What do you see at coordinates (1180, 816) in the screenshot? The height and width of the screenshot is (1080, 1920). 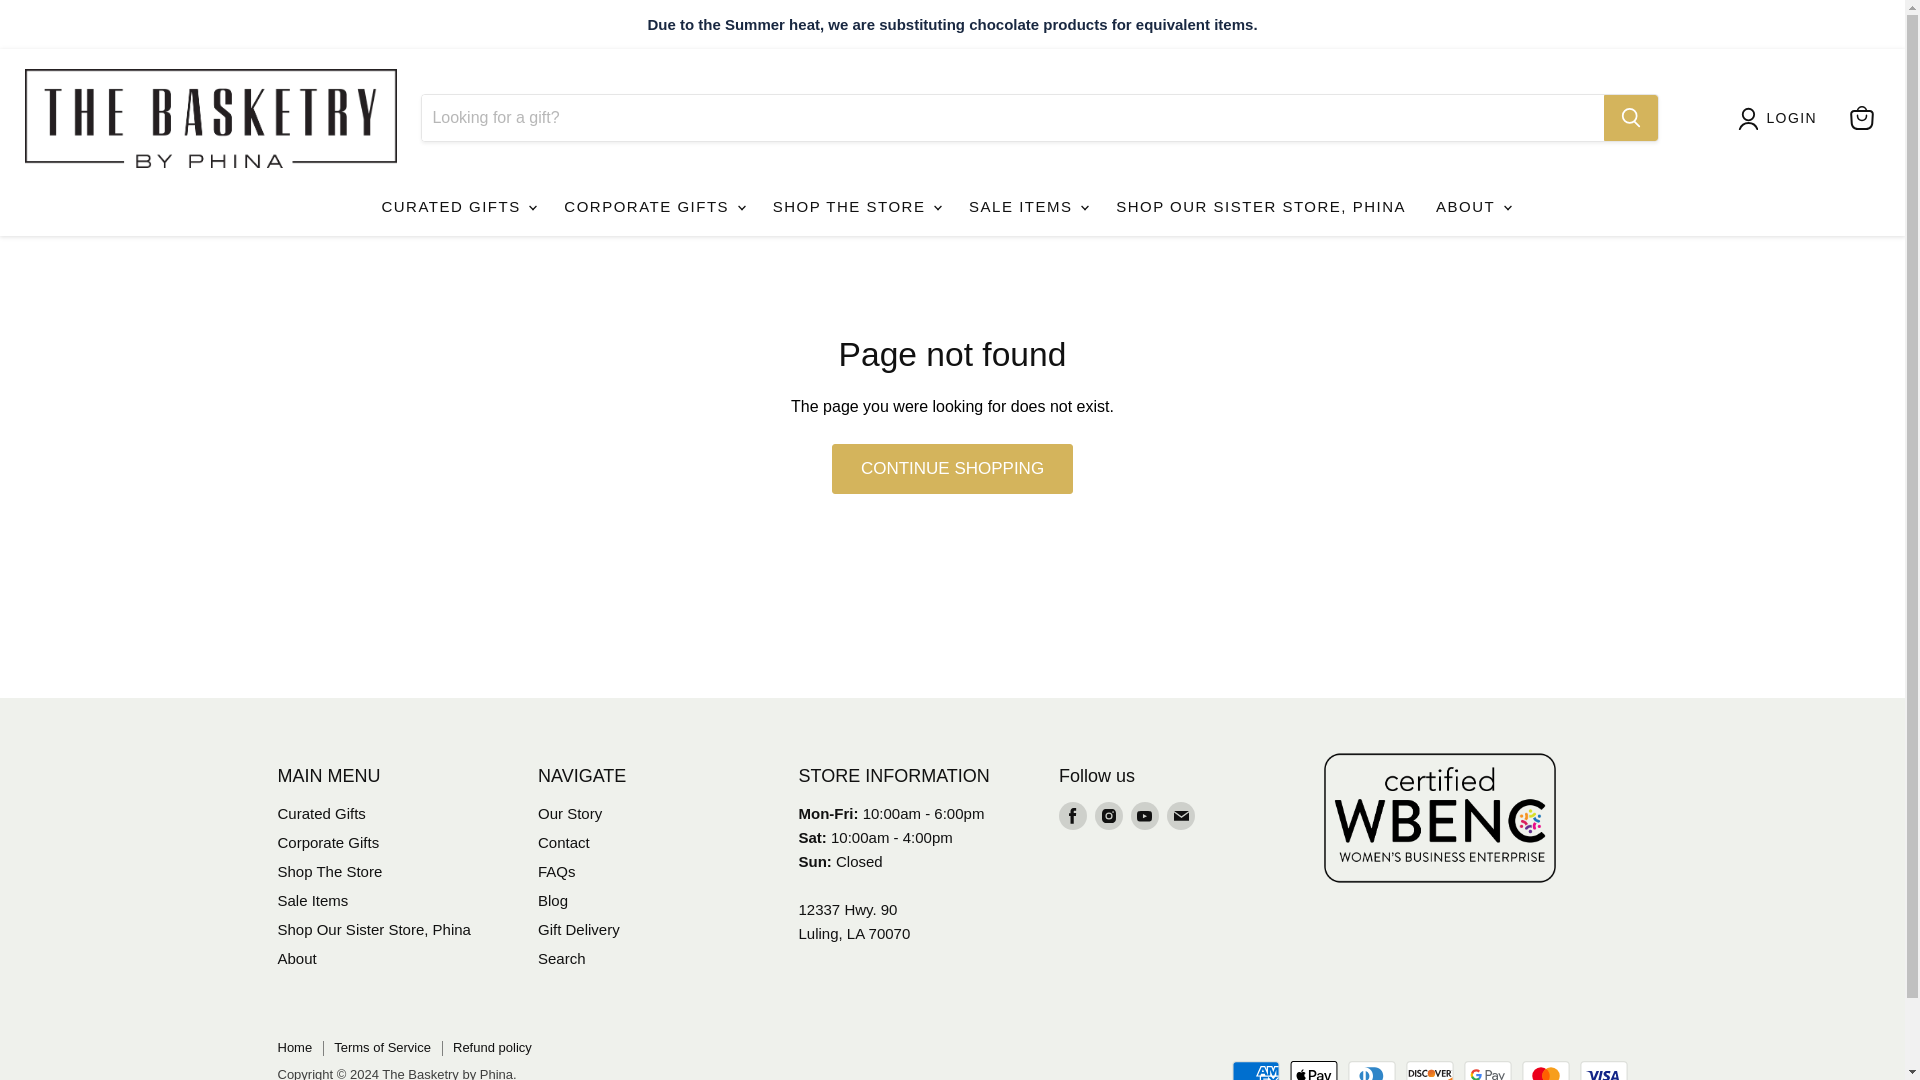 I see `Email` at bounding box center [1180, 816].